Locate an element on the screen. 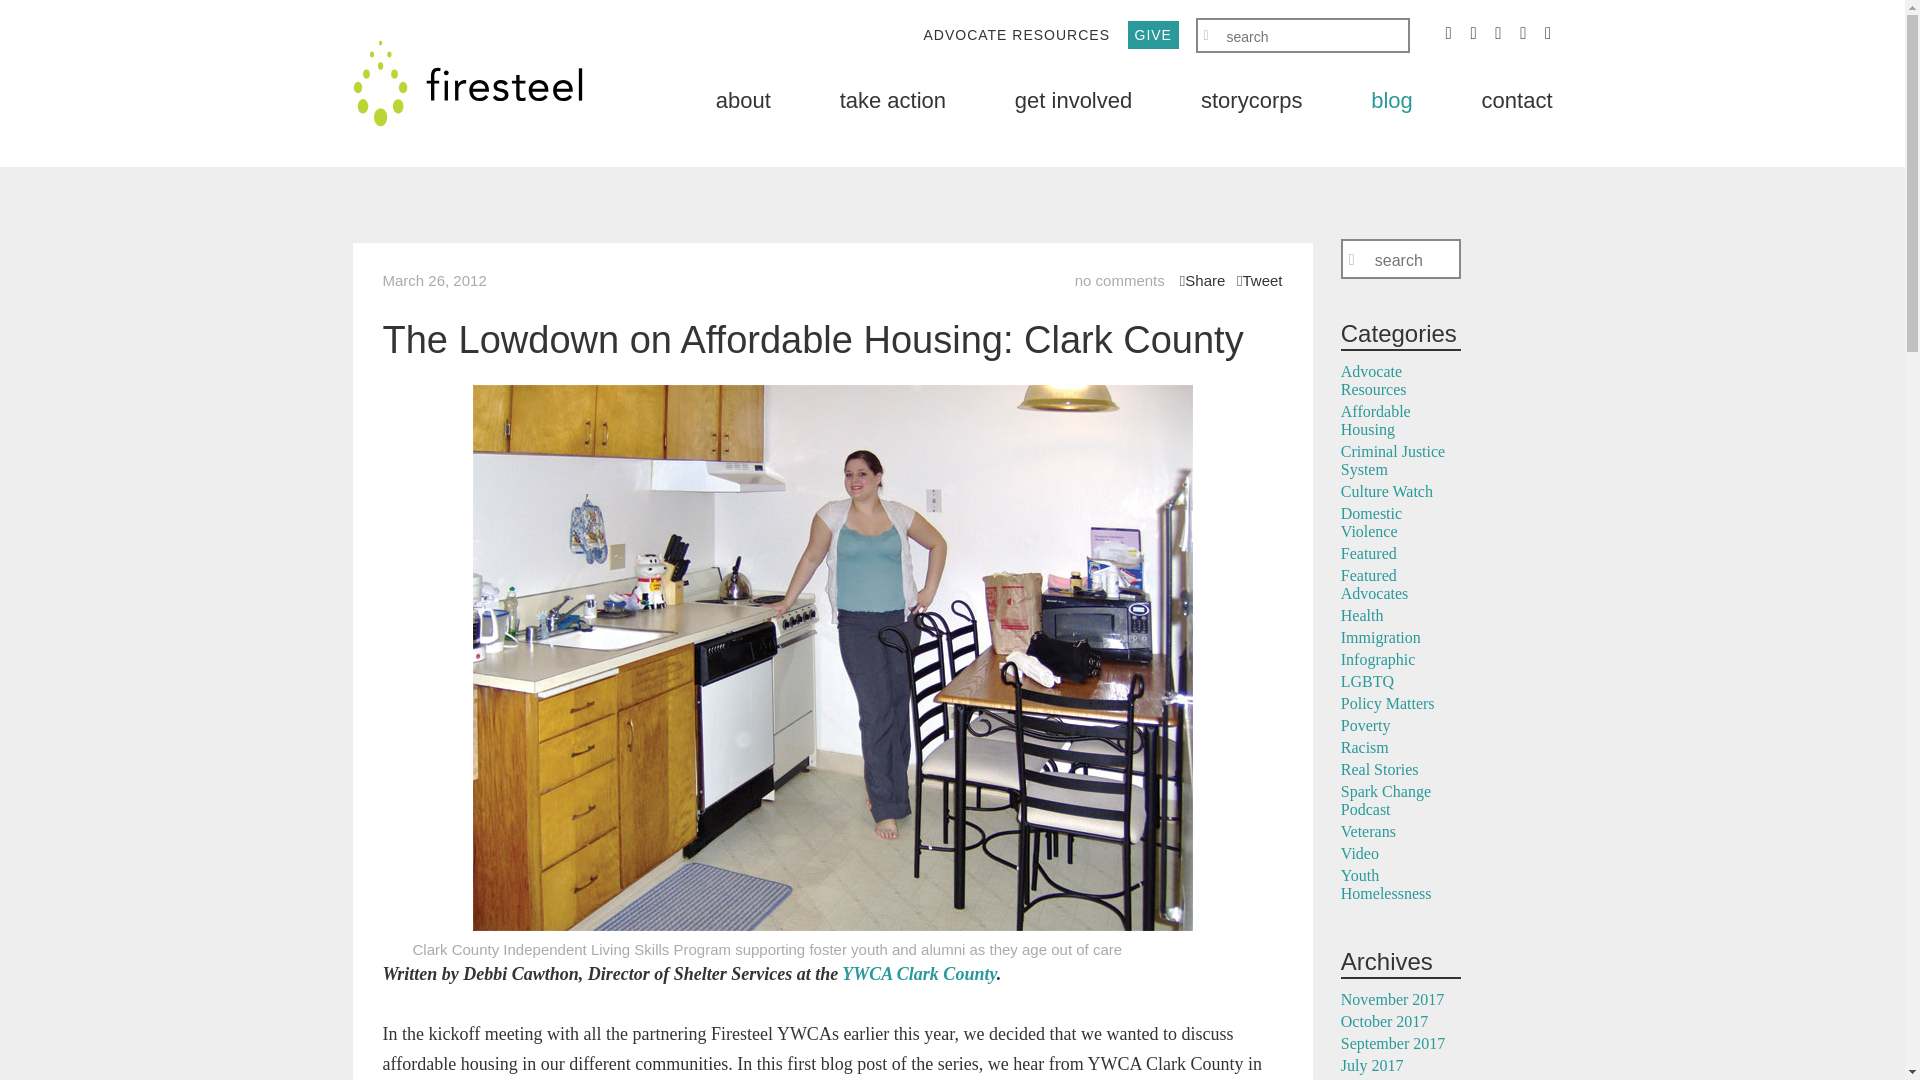 The image size is (1920, 1080). YWCA Clark County is located at coordinates (919, 974).